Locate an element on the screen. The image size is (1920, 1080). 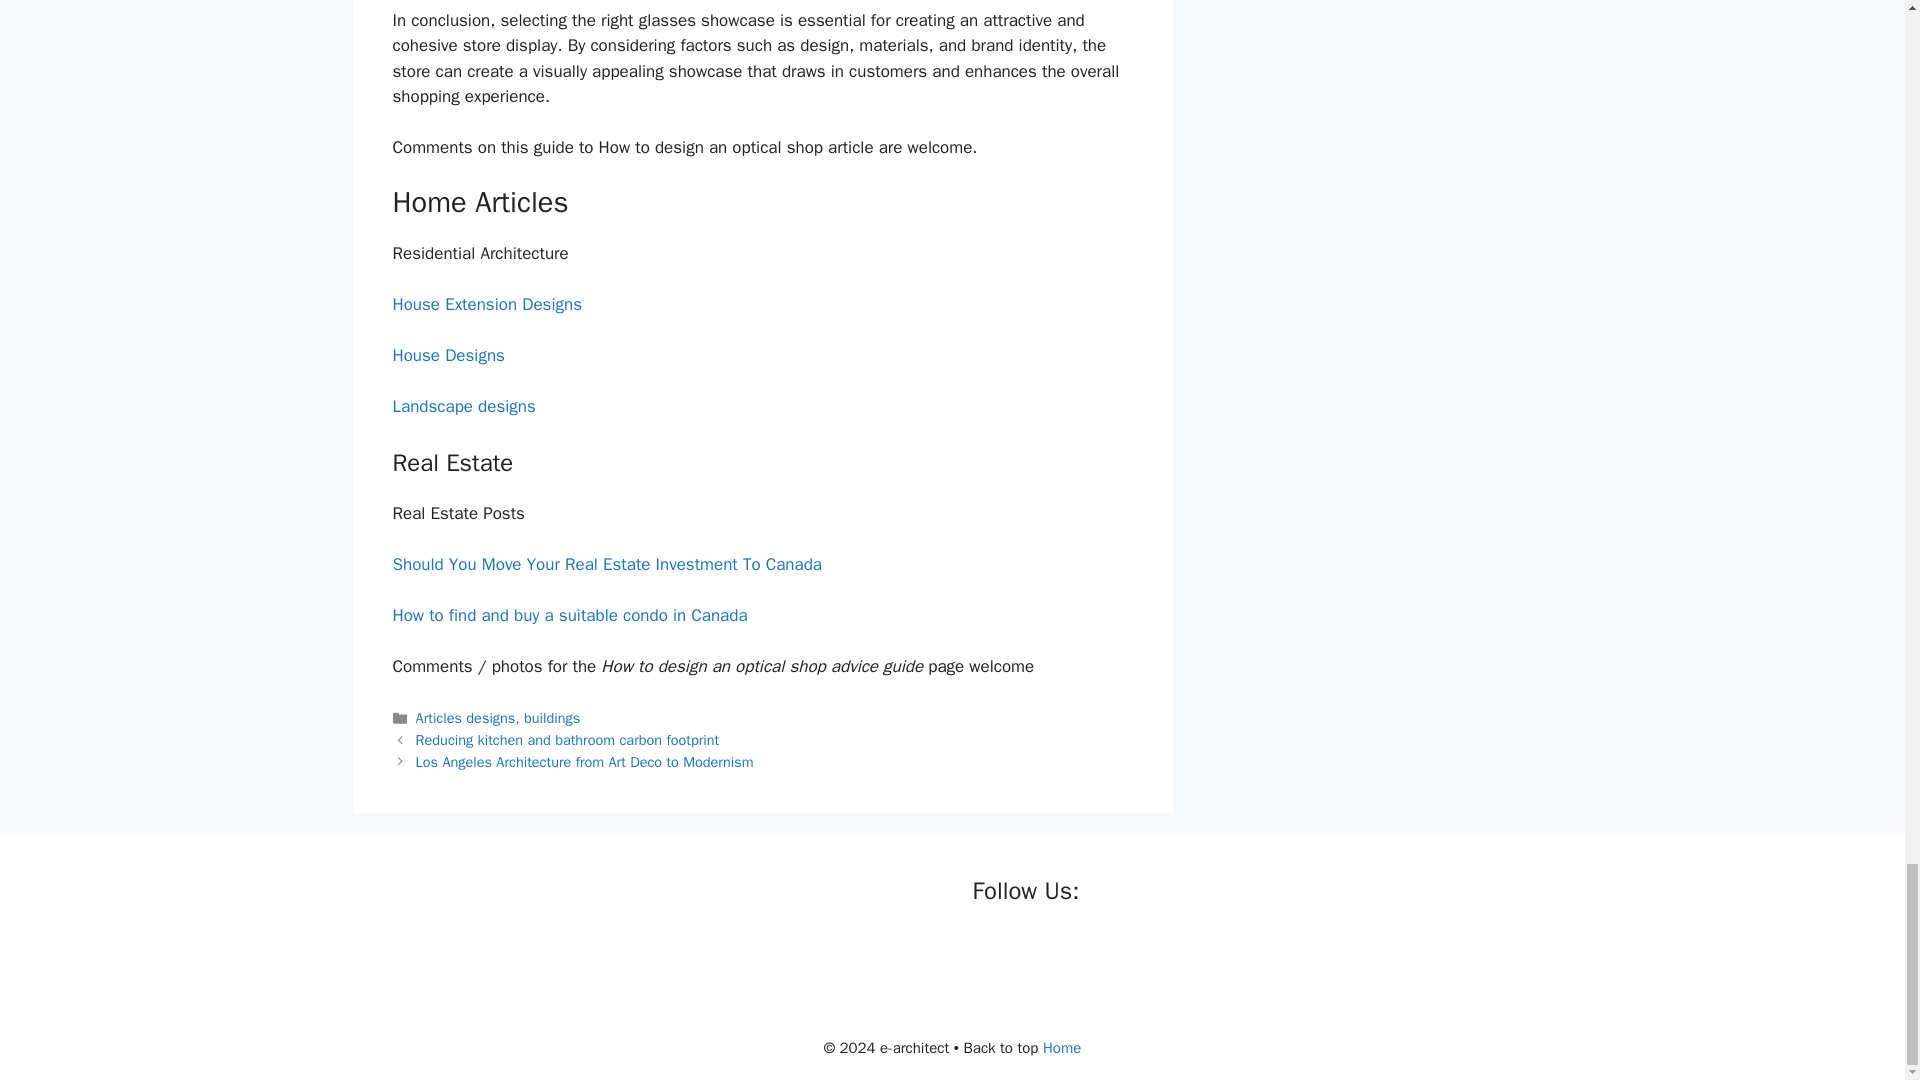
Articles designs, buildings is located at coordinates (498, 717).